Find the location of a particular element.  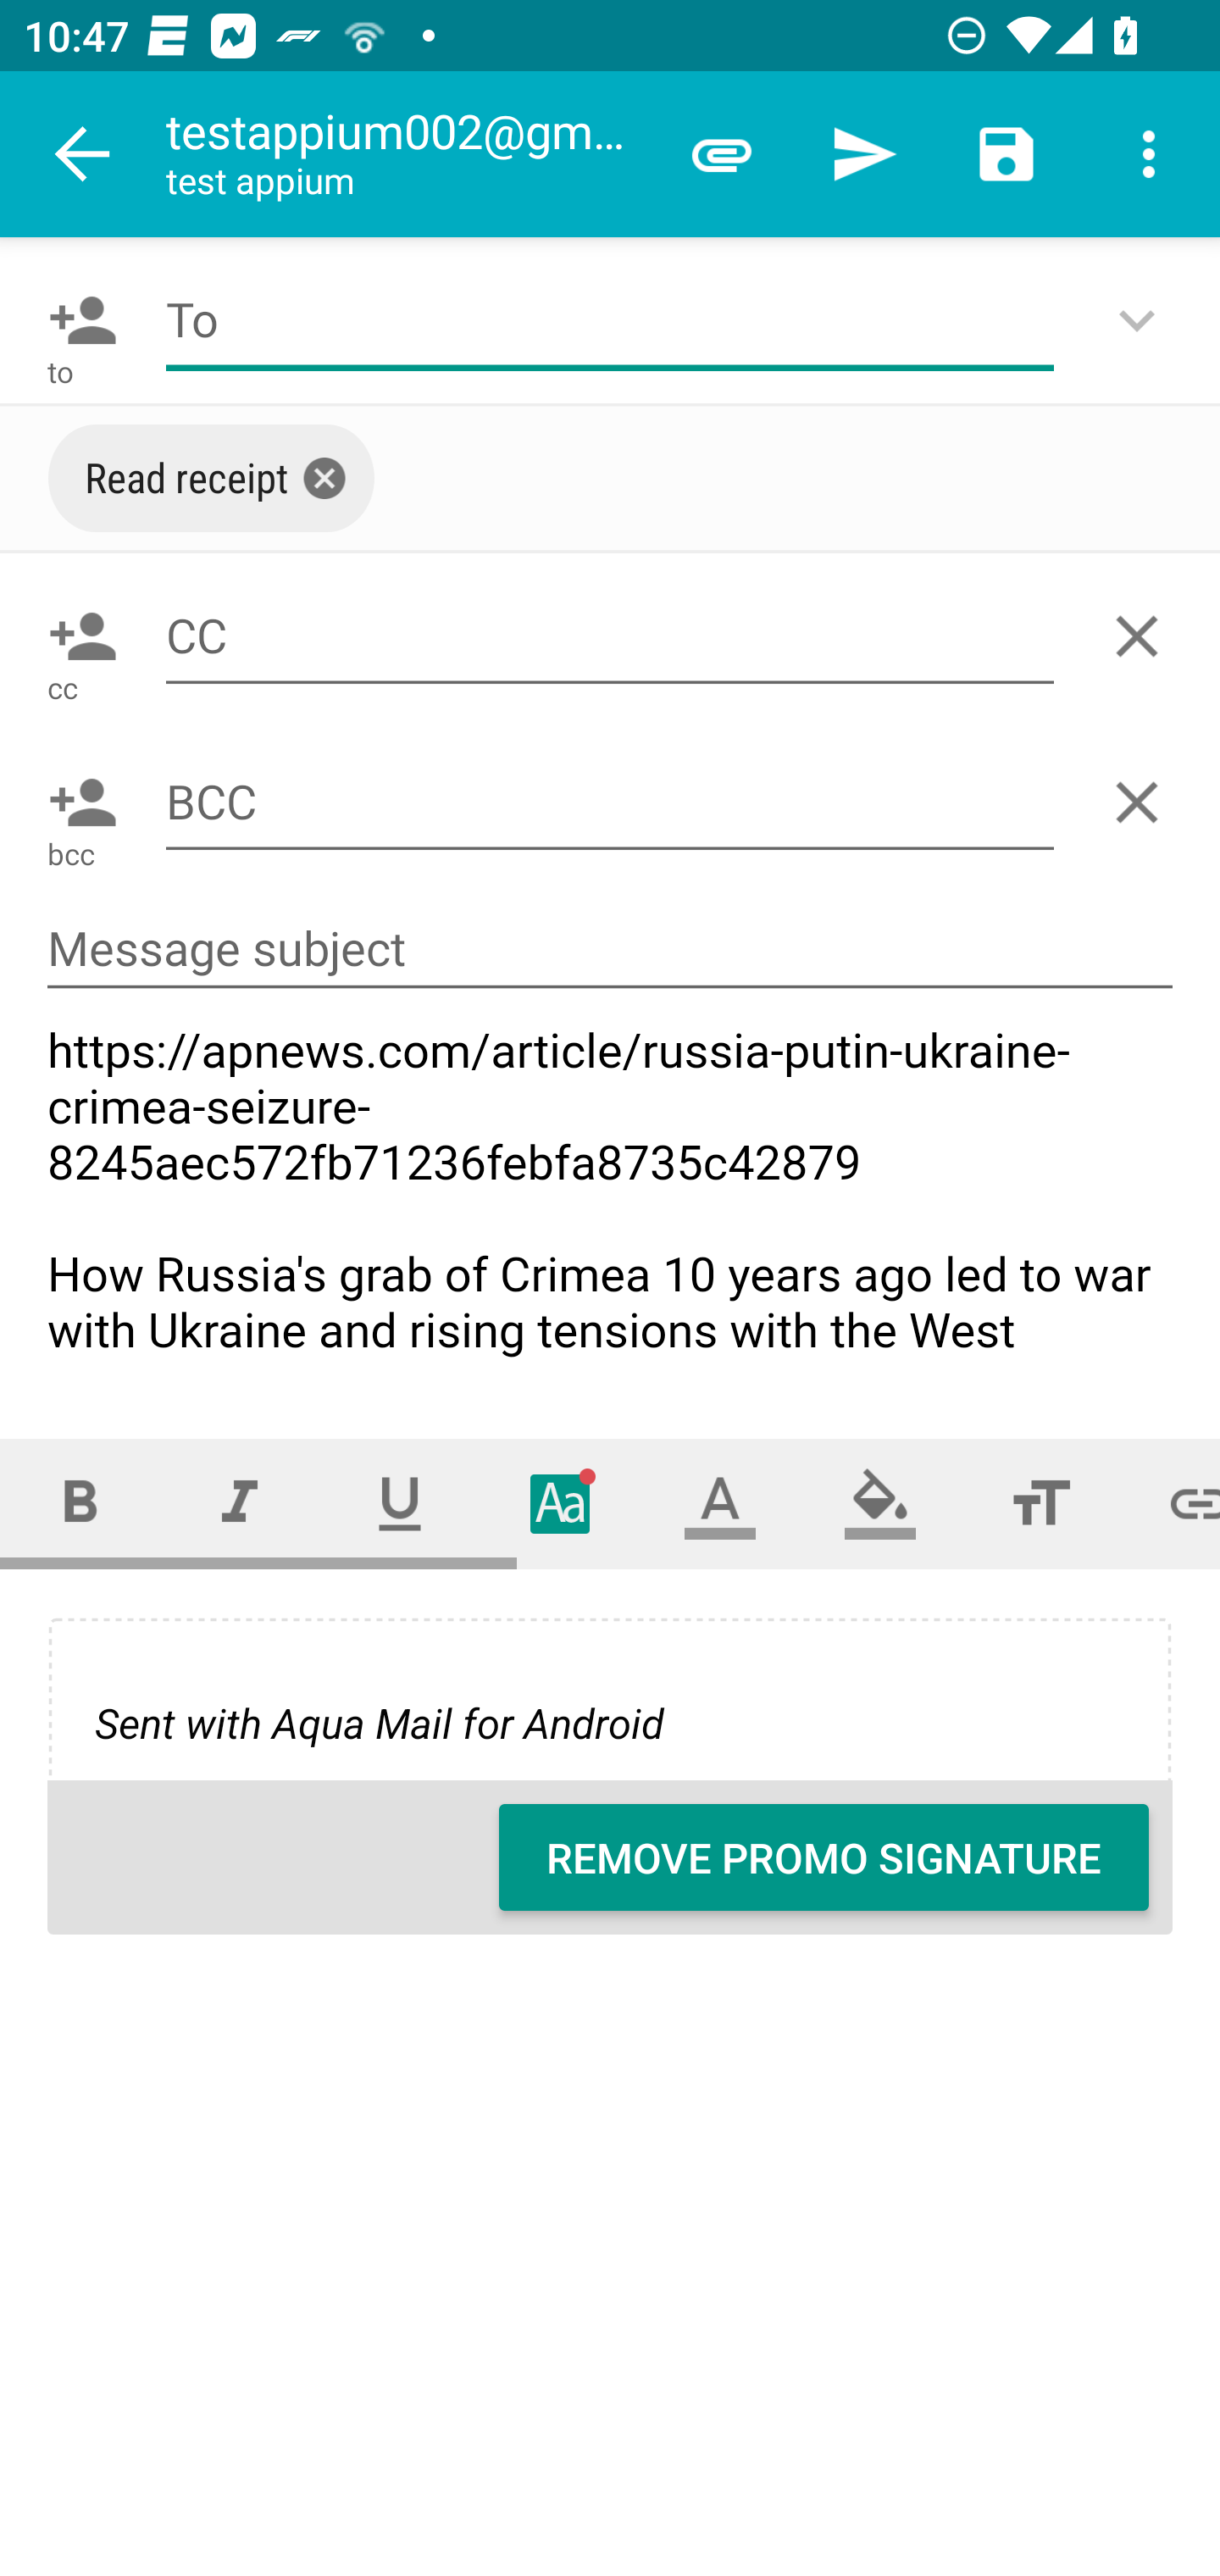

Save is located at coordinates (1006, 154).